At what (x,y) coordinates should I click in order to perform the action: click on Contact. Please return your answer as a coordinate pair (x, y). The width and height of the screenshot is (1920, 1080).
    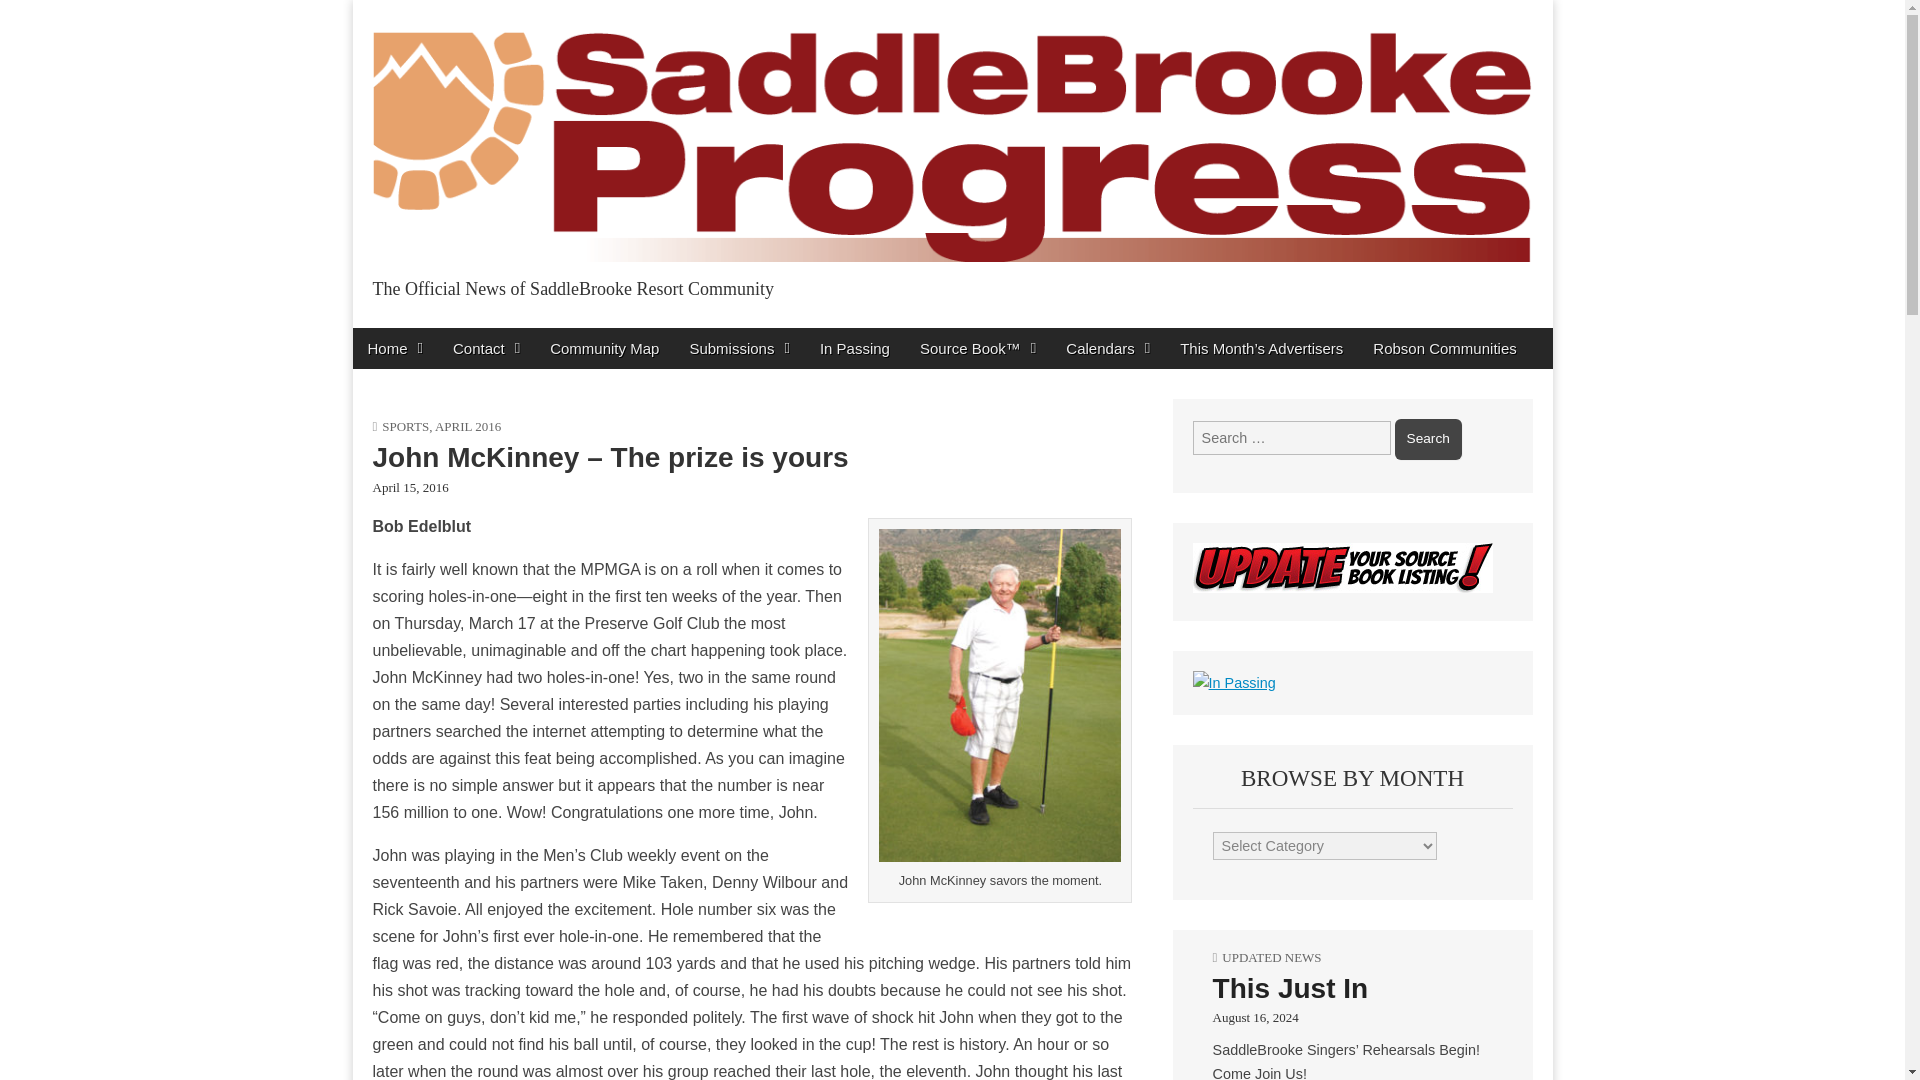
    Looking at the image, I should click on (486, 348).